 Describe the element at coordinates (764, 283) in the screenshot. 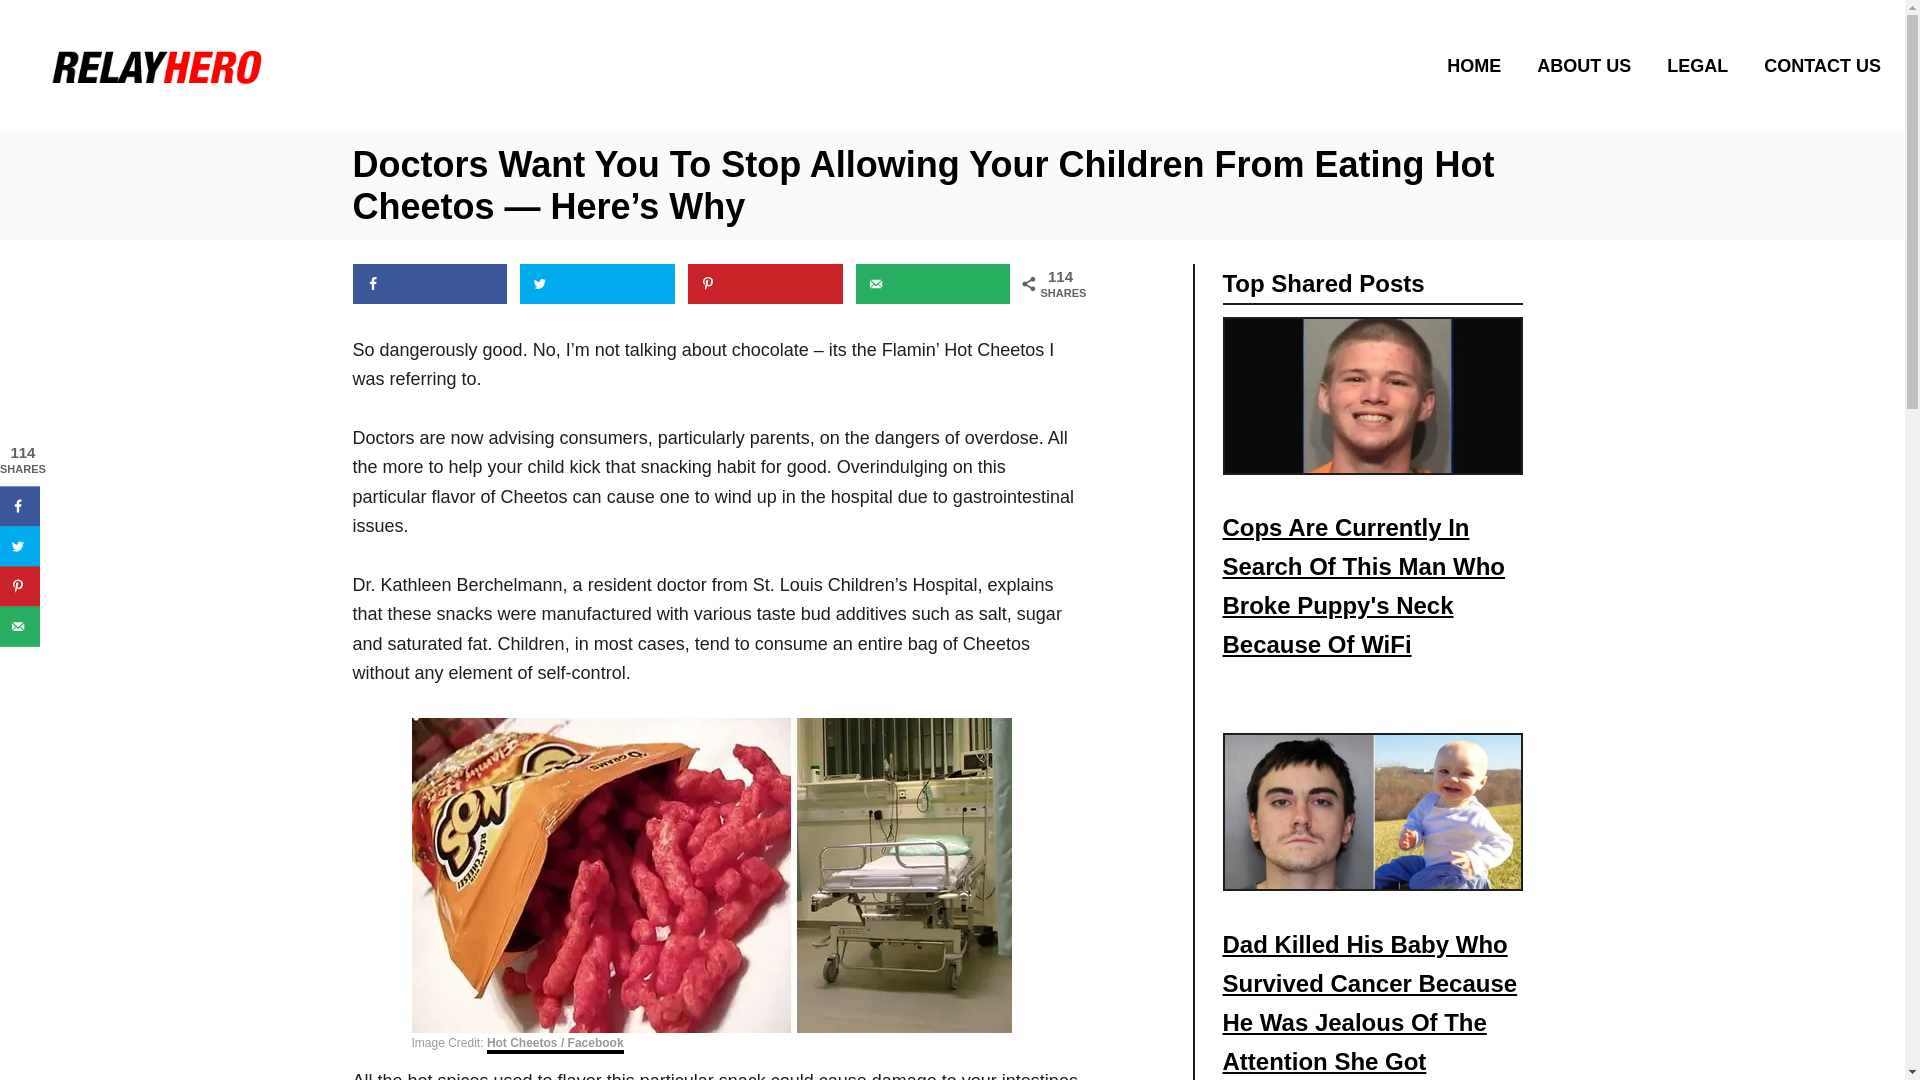

I see `Save to Pinterest` at that location.